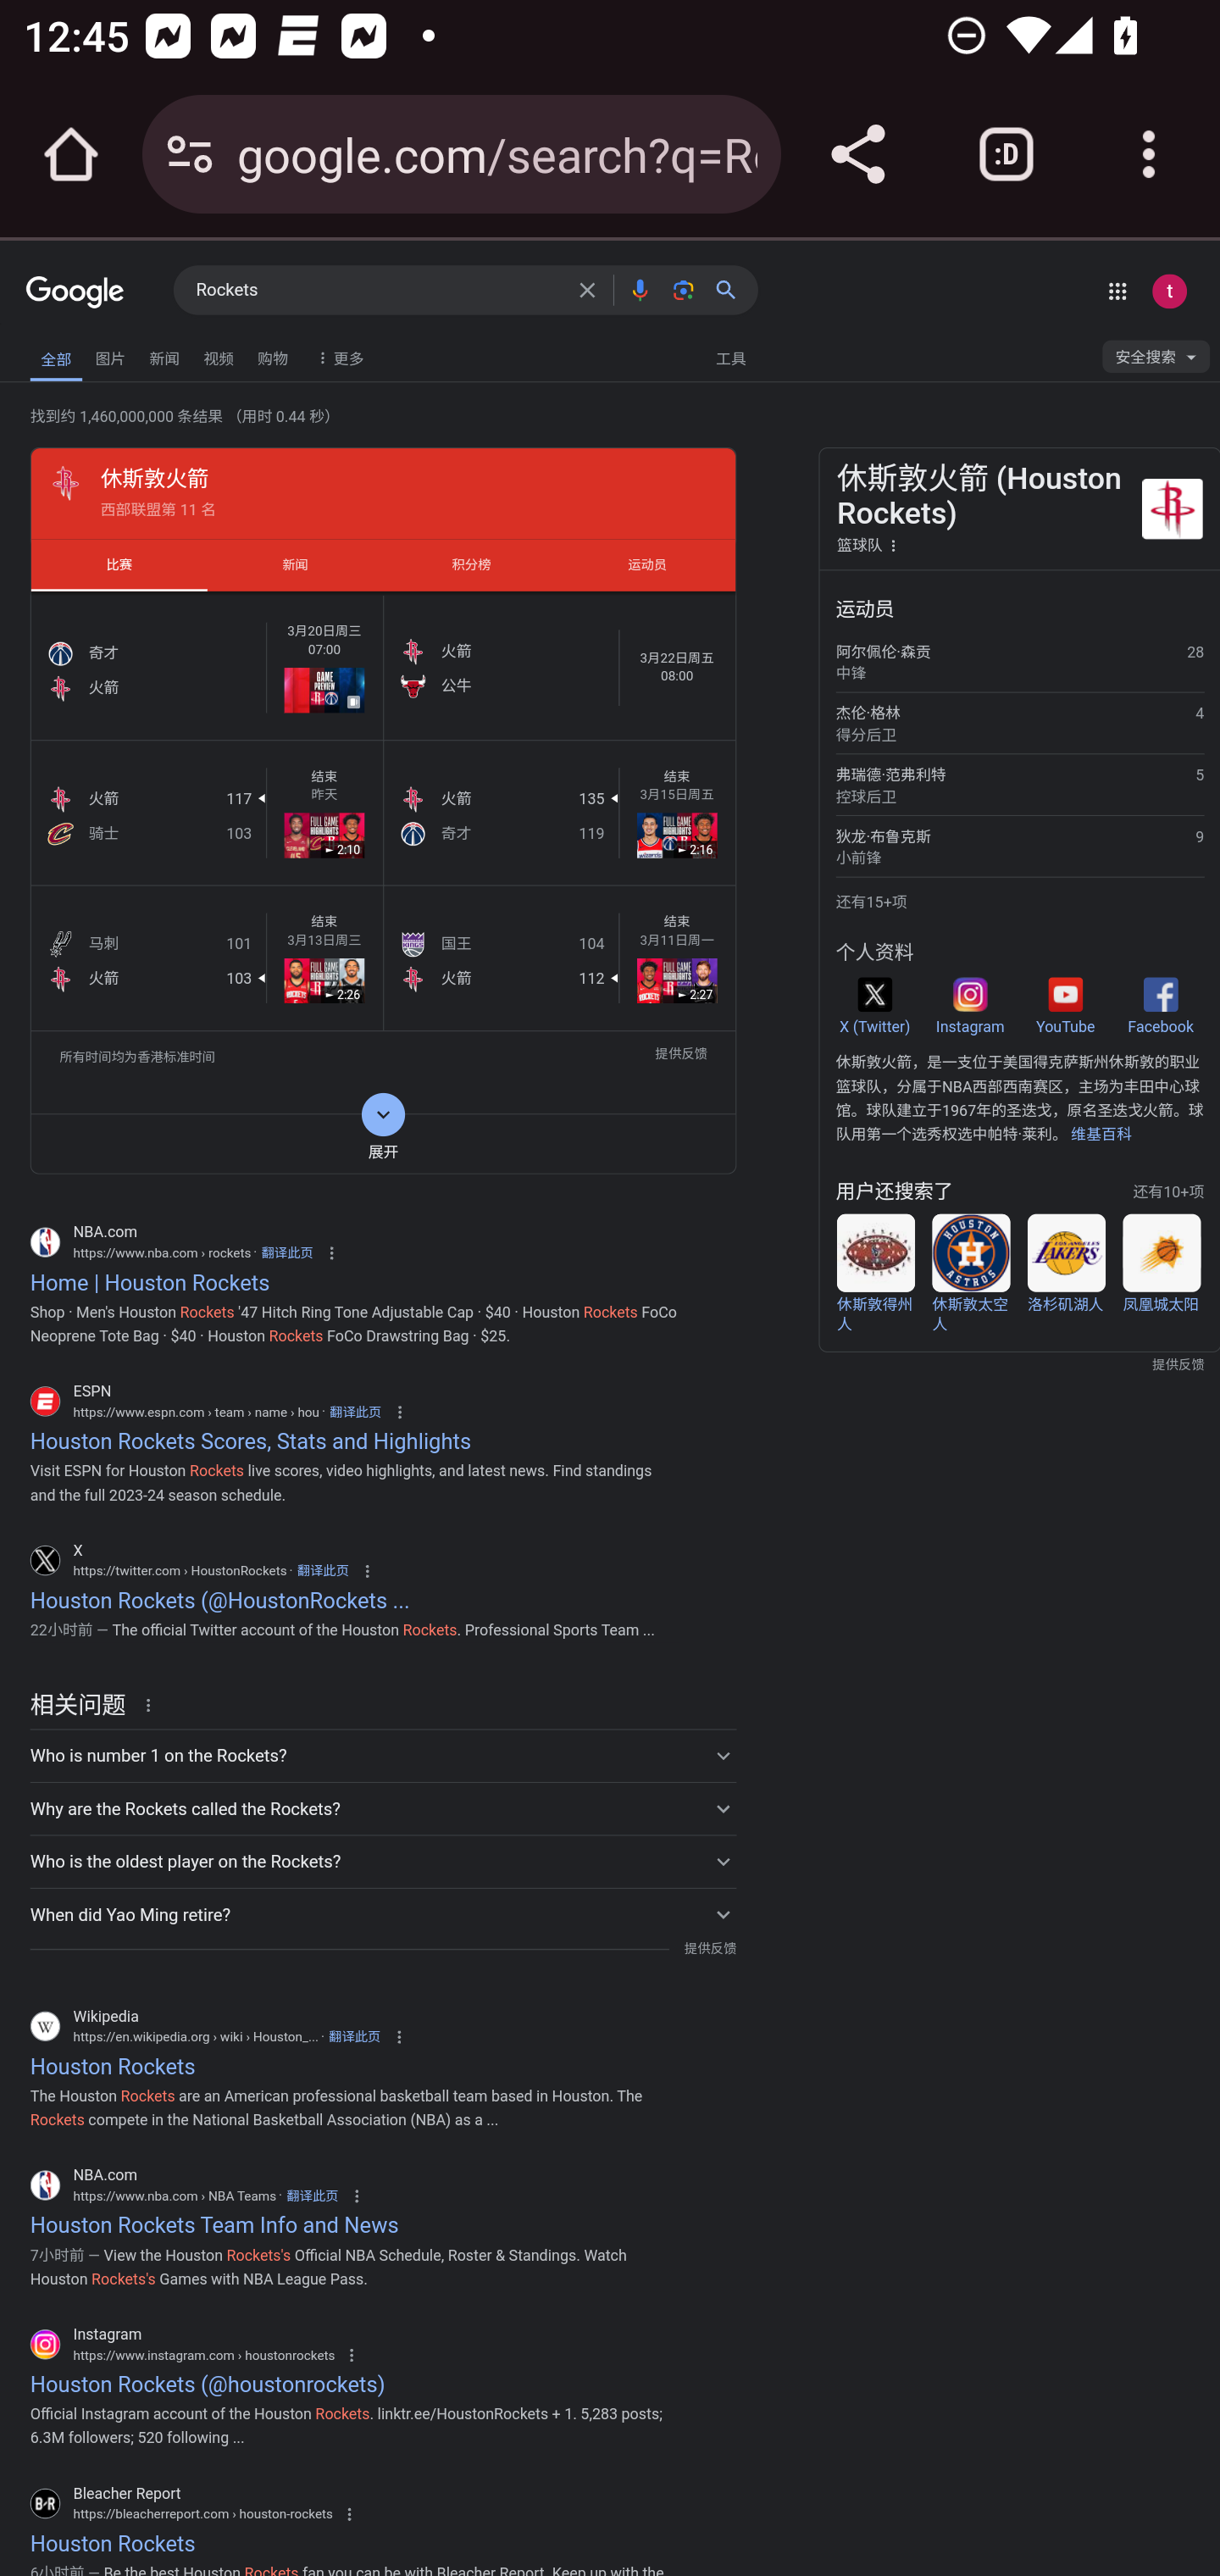  What do you see at coordinates (71, 154) in the screenshot?
I see `Open the home page` at bounding box center [71, 154].